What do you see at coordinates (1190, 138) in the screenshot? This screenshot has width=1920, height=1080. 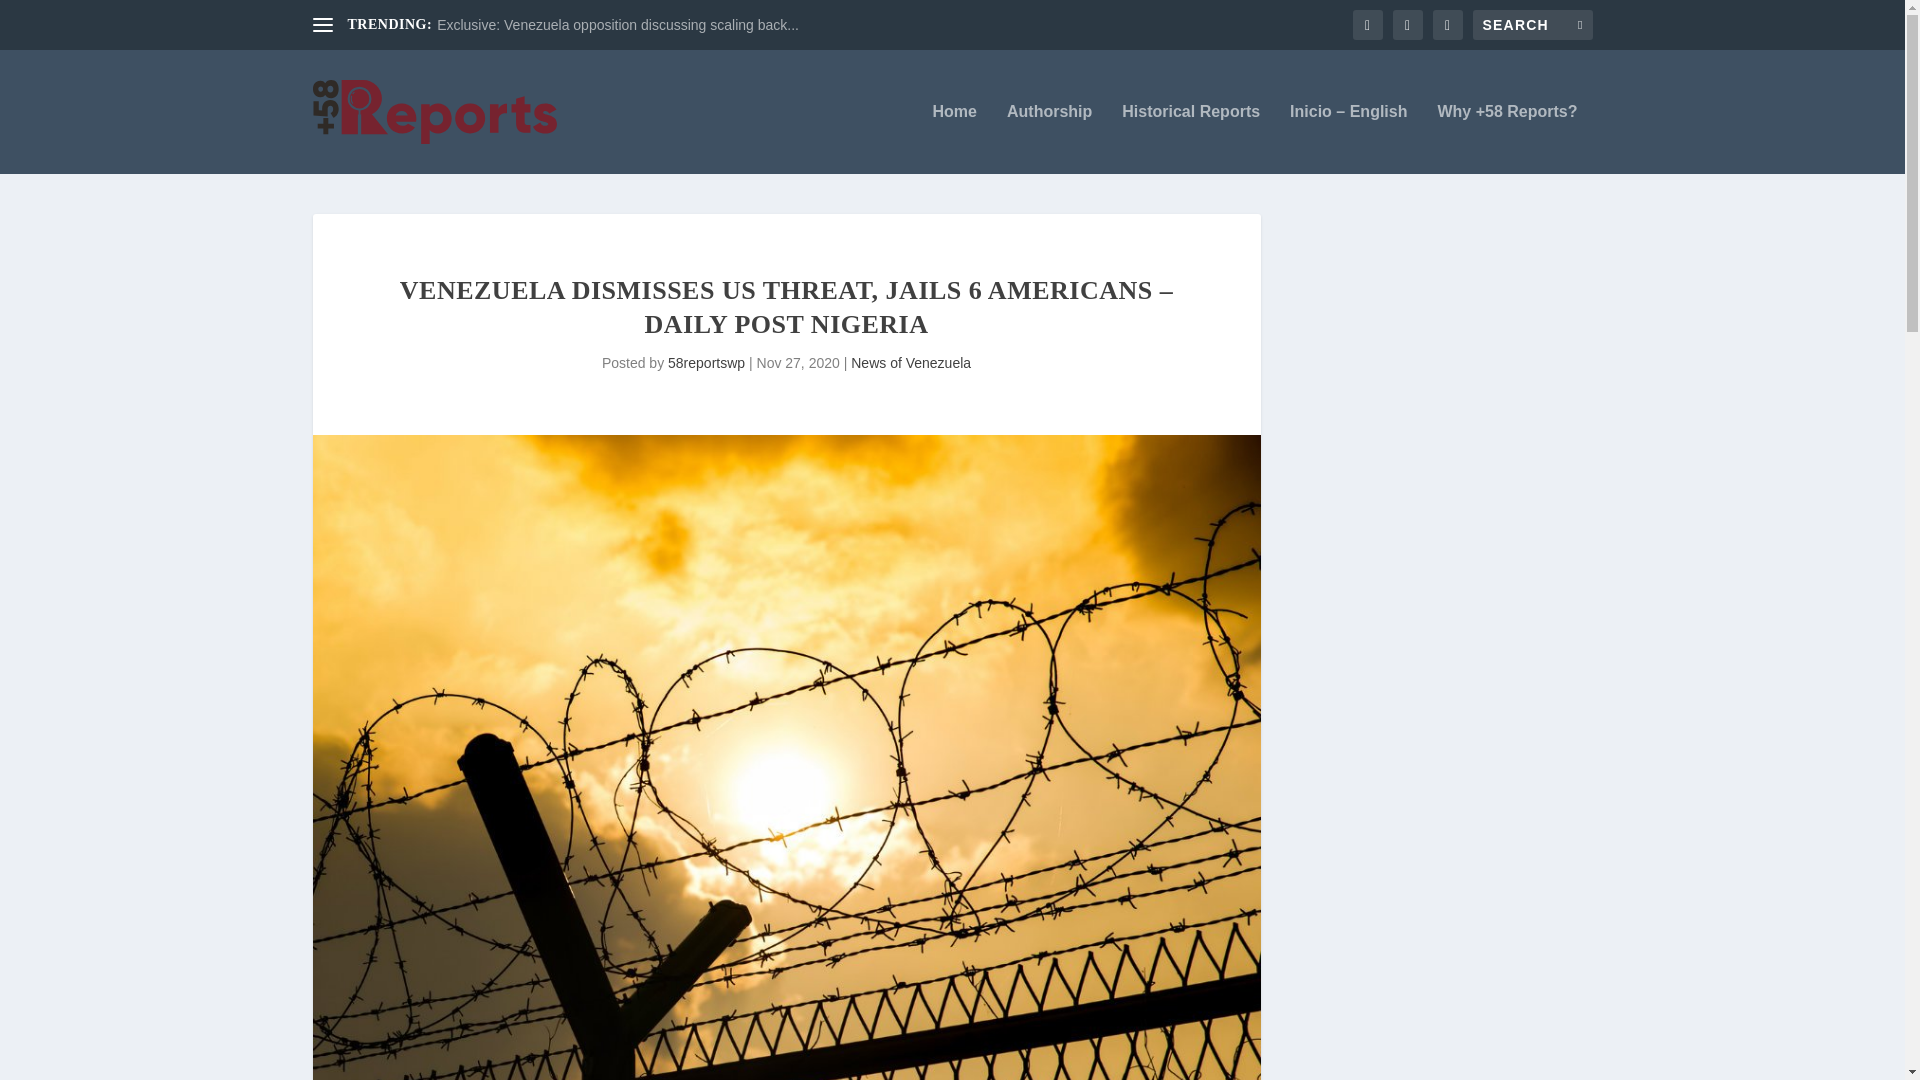 I see `Historical Reports` at bounding box center [1190, 138].